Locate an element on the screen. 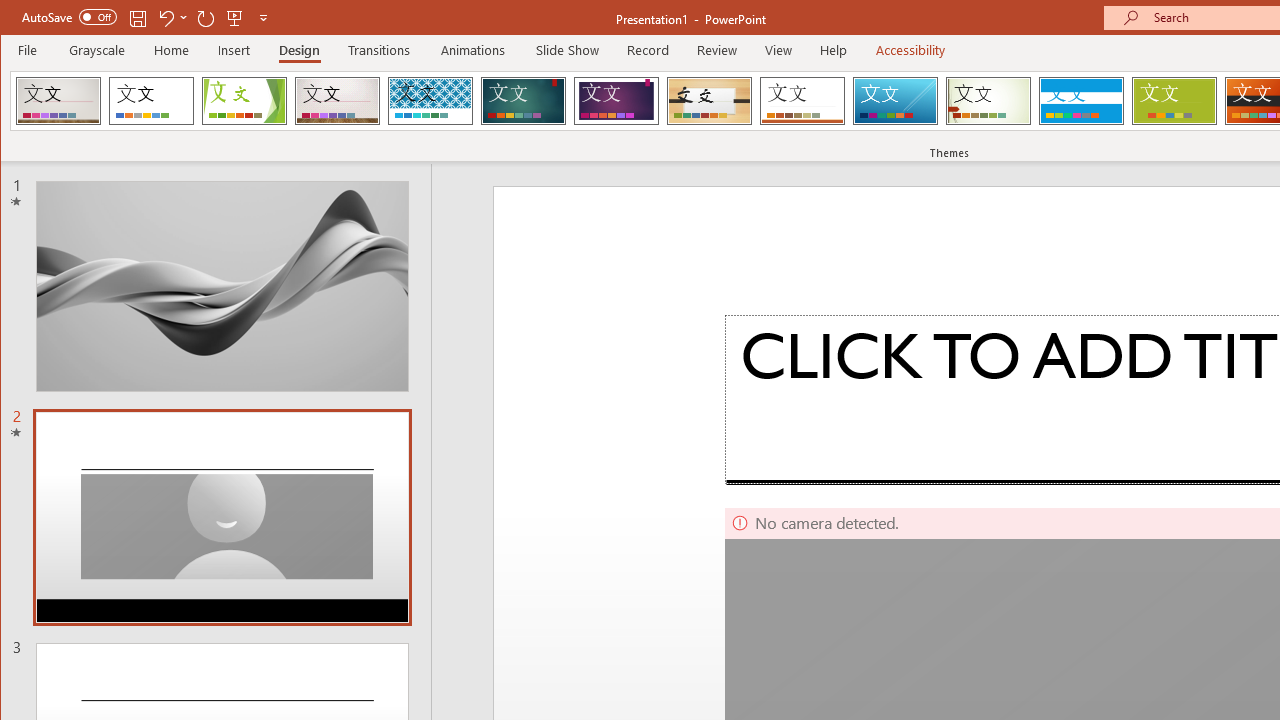 The width and height of the screenshot is (1280, 720). Wisp is located at coordinates (988, 100).